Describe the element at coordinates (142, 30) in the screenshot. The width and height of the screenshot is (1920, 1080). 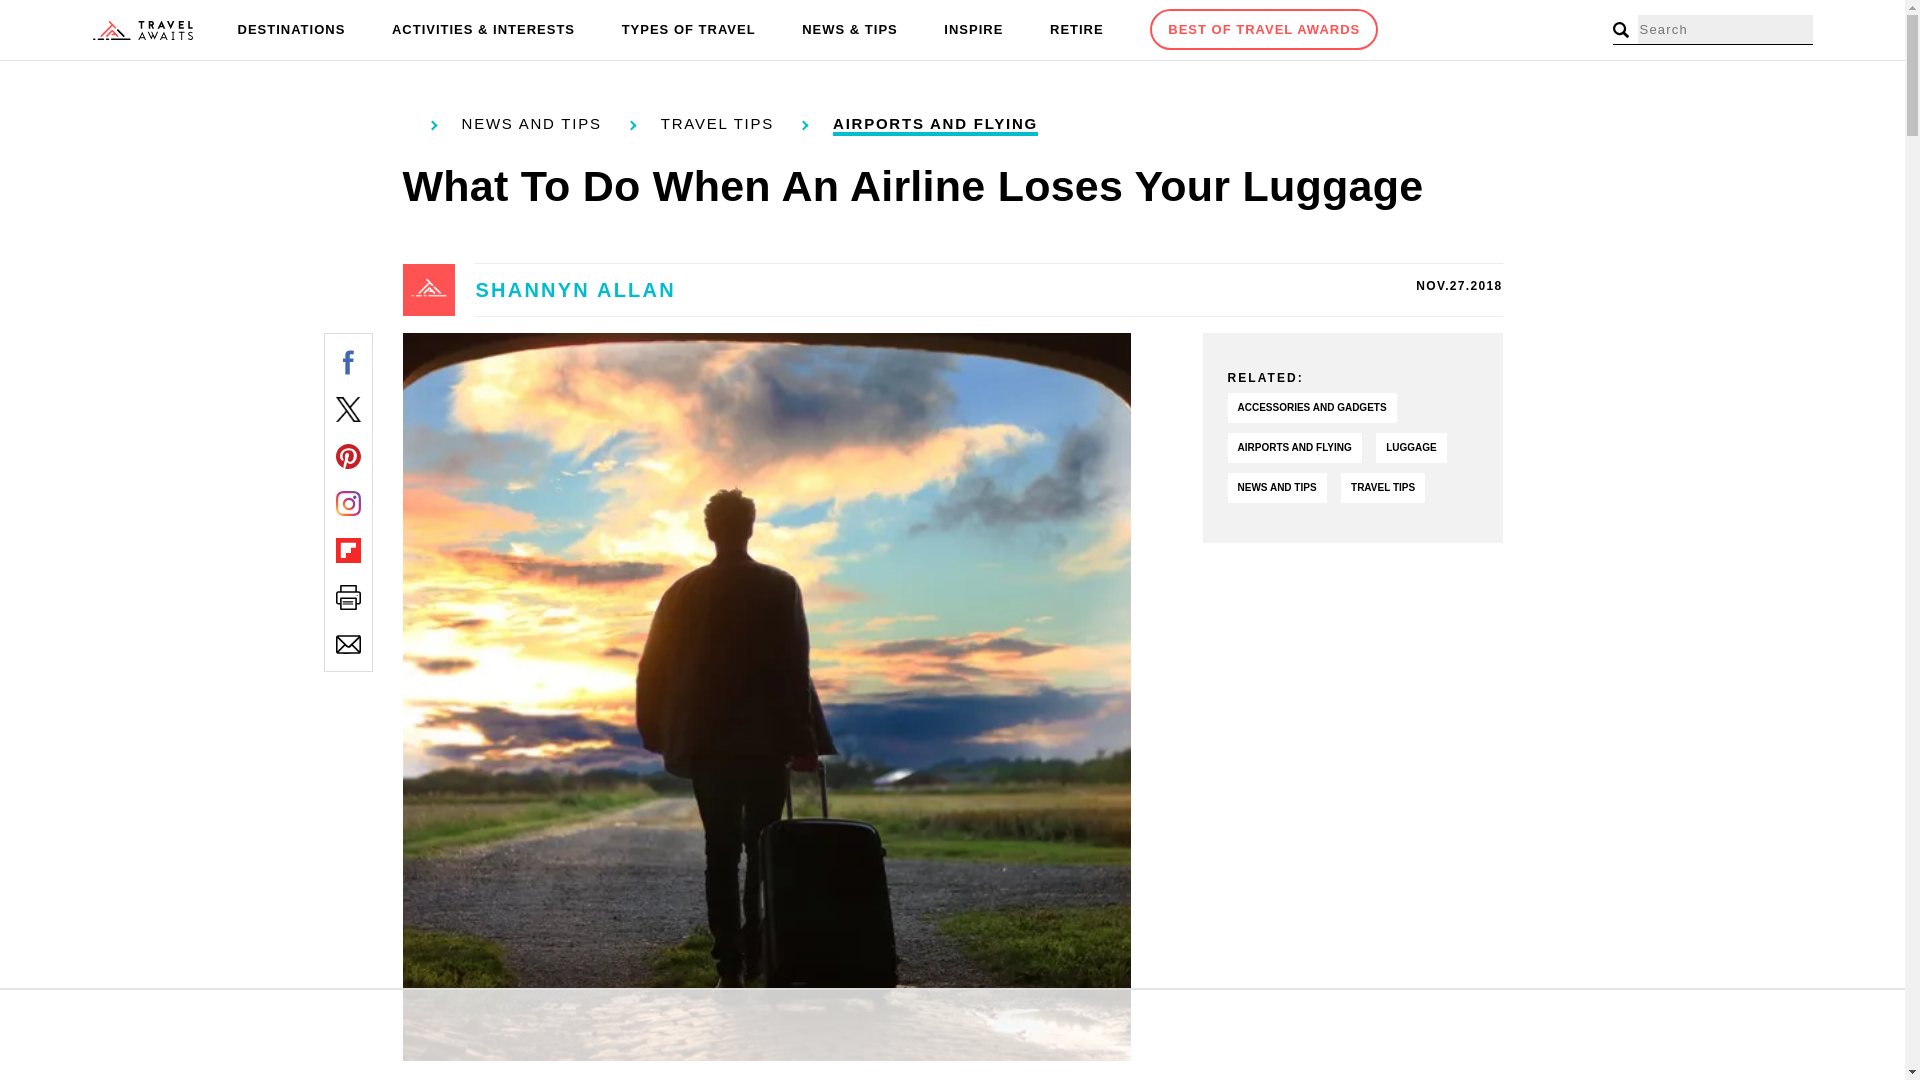
I see `TravelAwaits` at that location.